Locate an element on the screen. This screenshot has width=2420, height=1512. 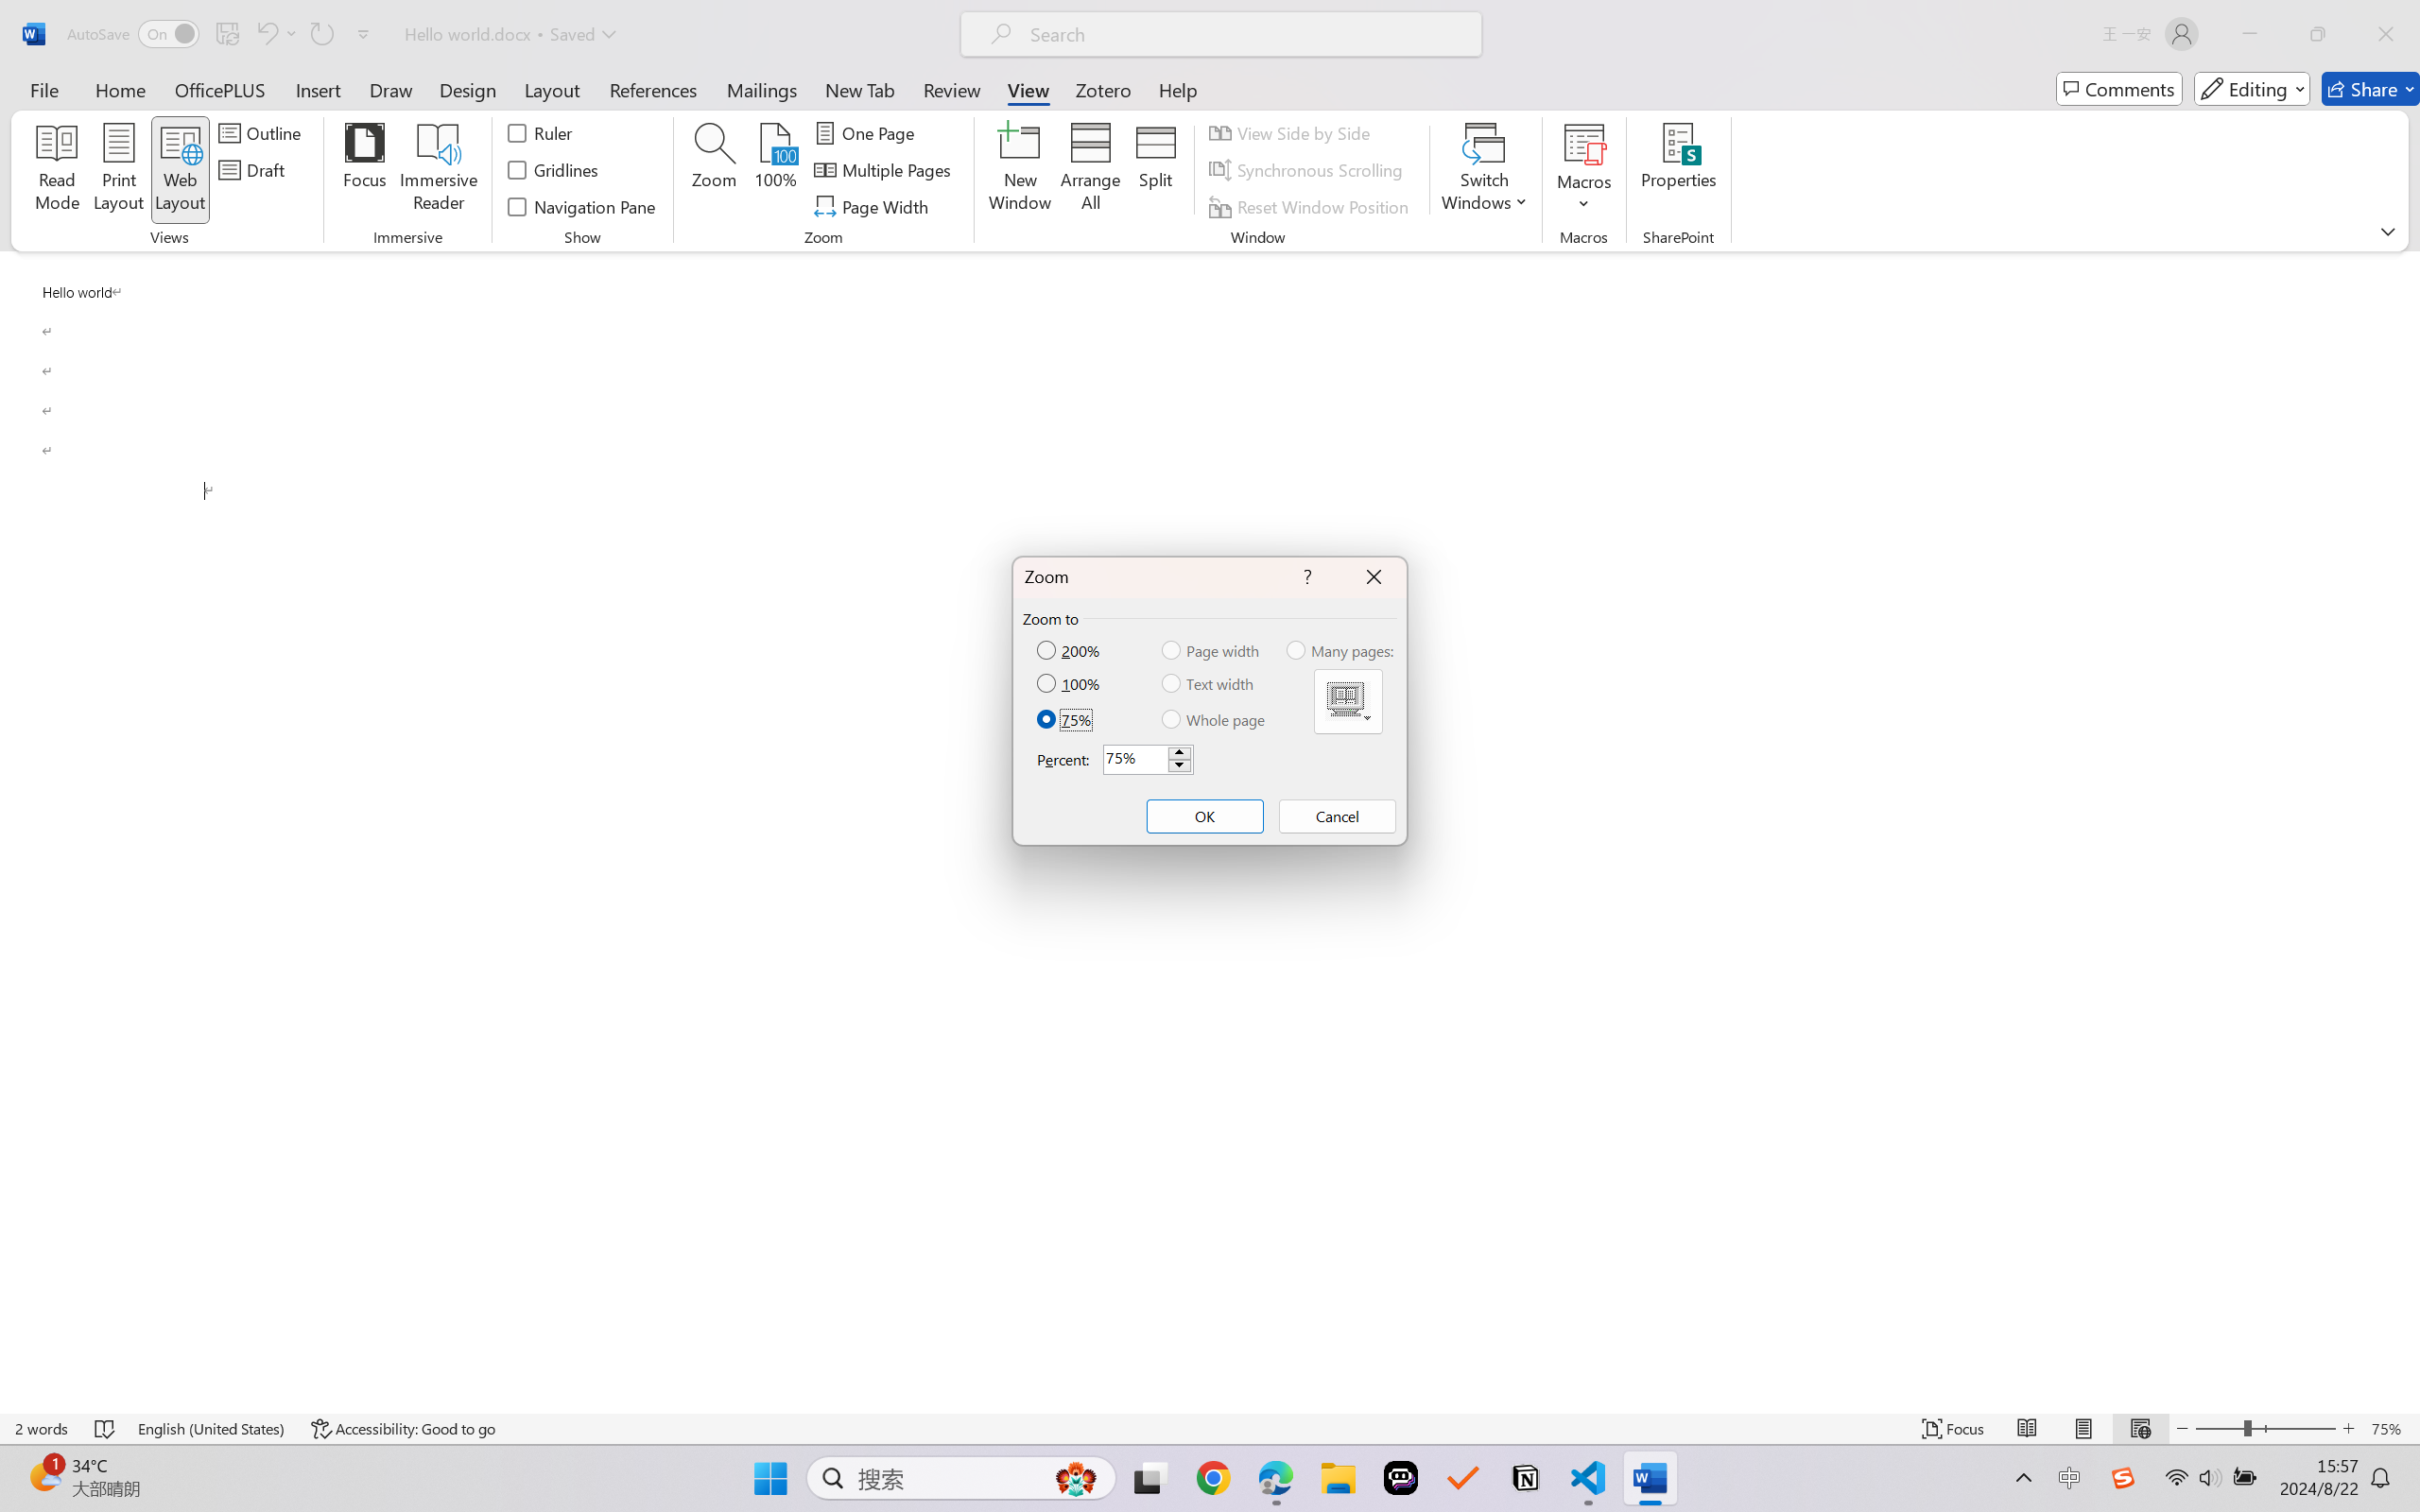
Layout is located at coordinates (552, 89).